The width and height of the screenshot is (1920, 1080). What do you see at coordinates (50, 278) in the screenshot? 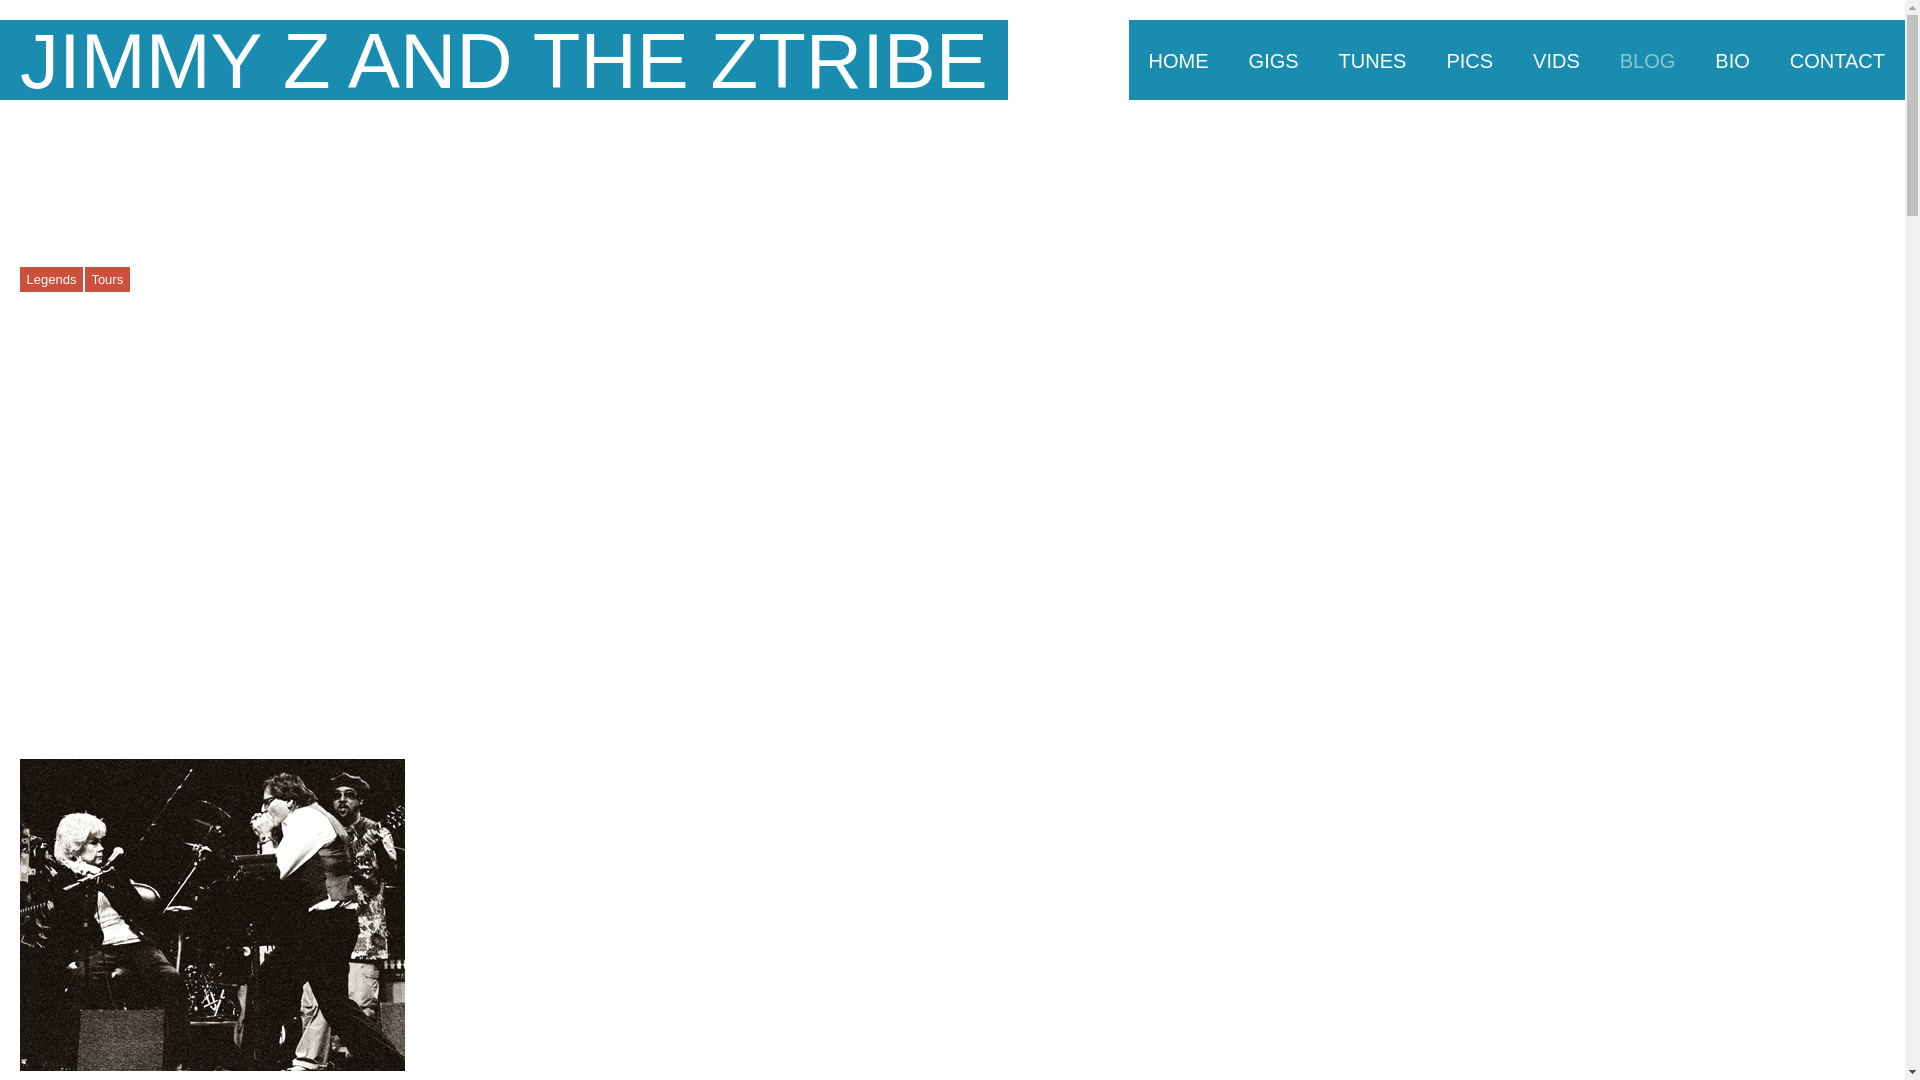
I see `Legends` at bounding box center [50, 278].